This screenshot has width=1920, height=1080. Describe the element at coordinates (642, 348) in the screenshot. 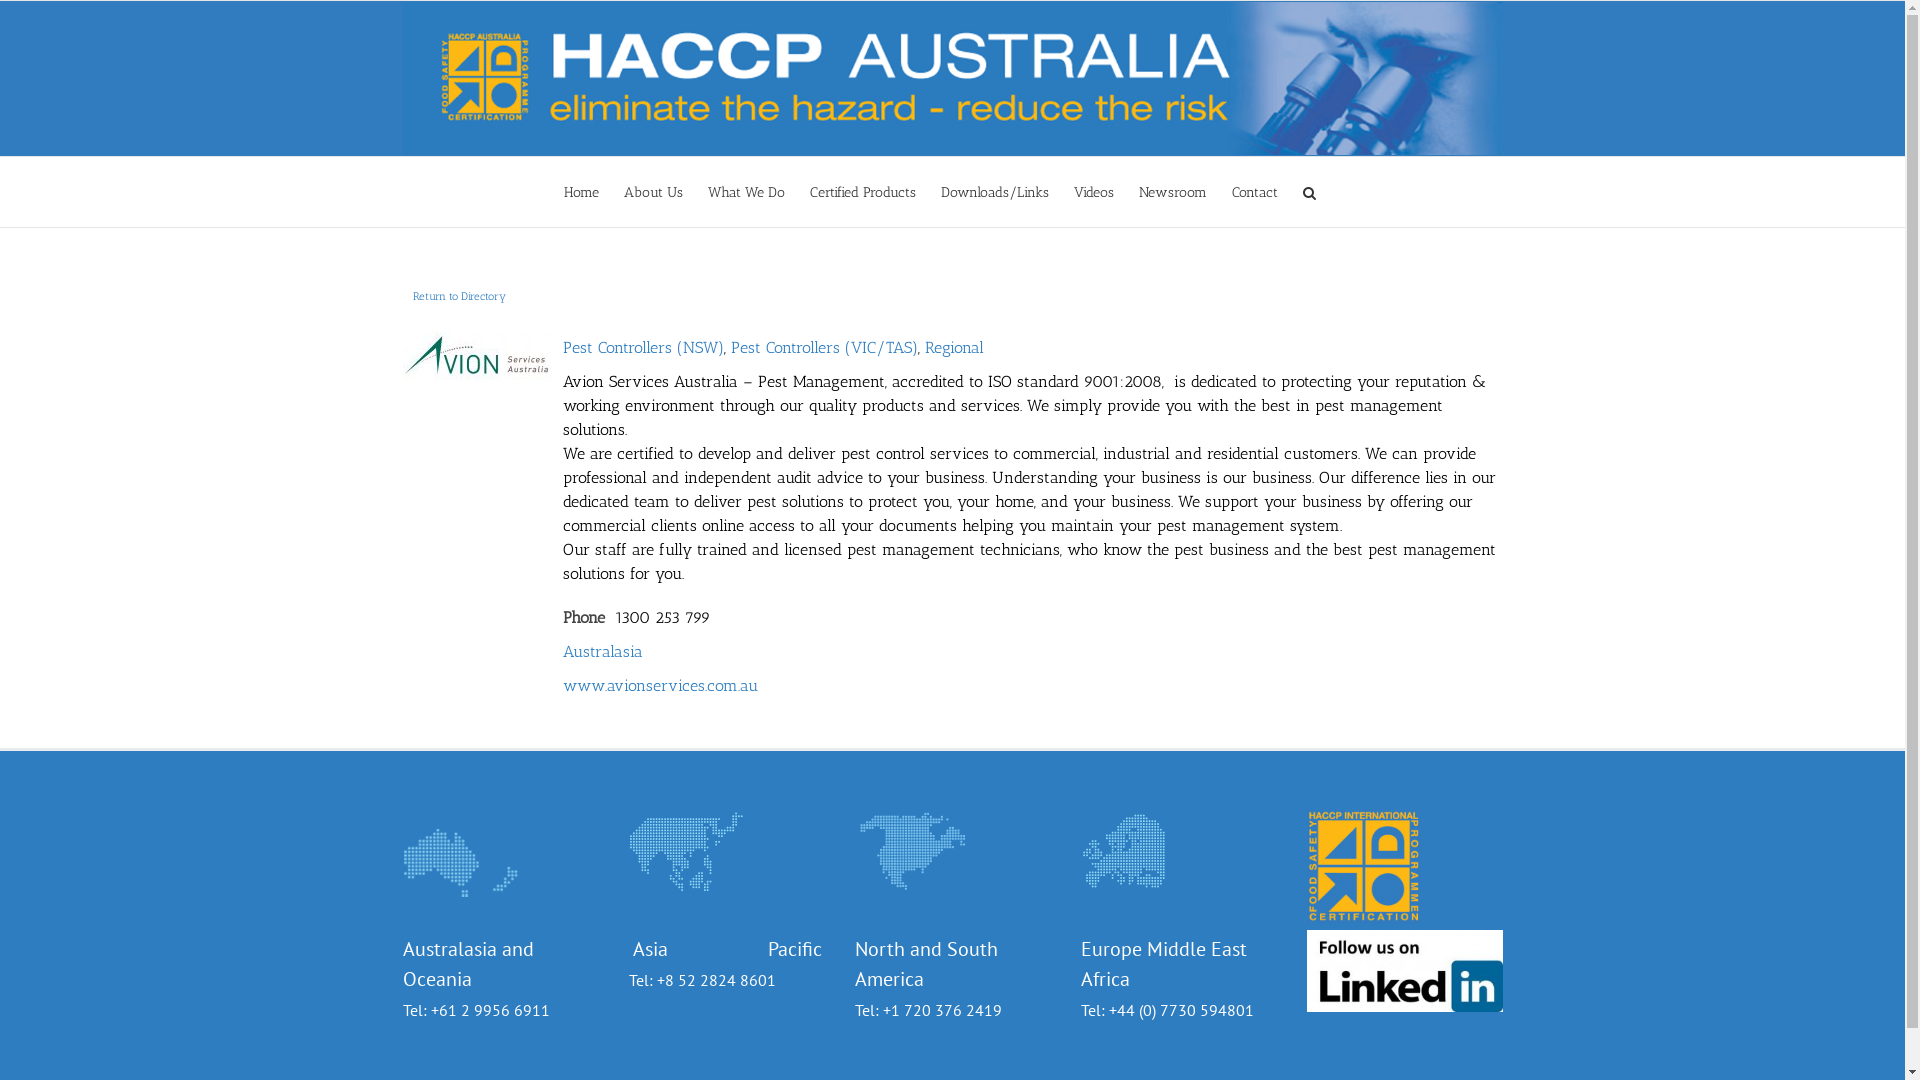

I see `Pest Controllers (NSW)` at that location.